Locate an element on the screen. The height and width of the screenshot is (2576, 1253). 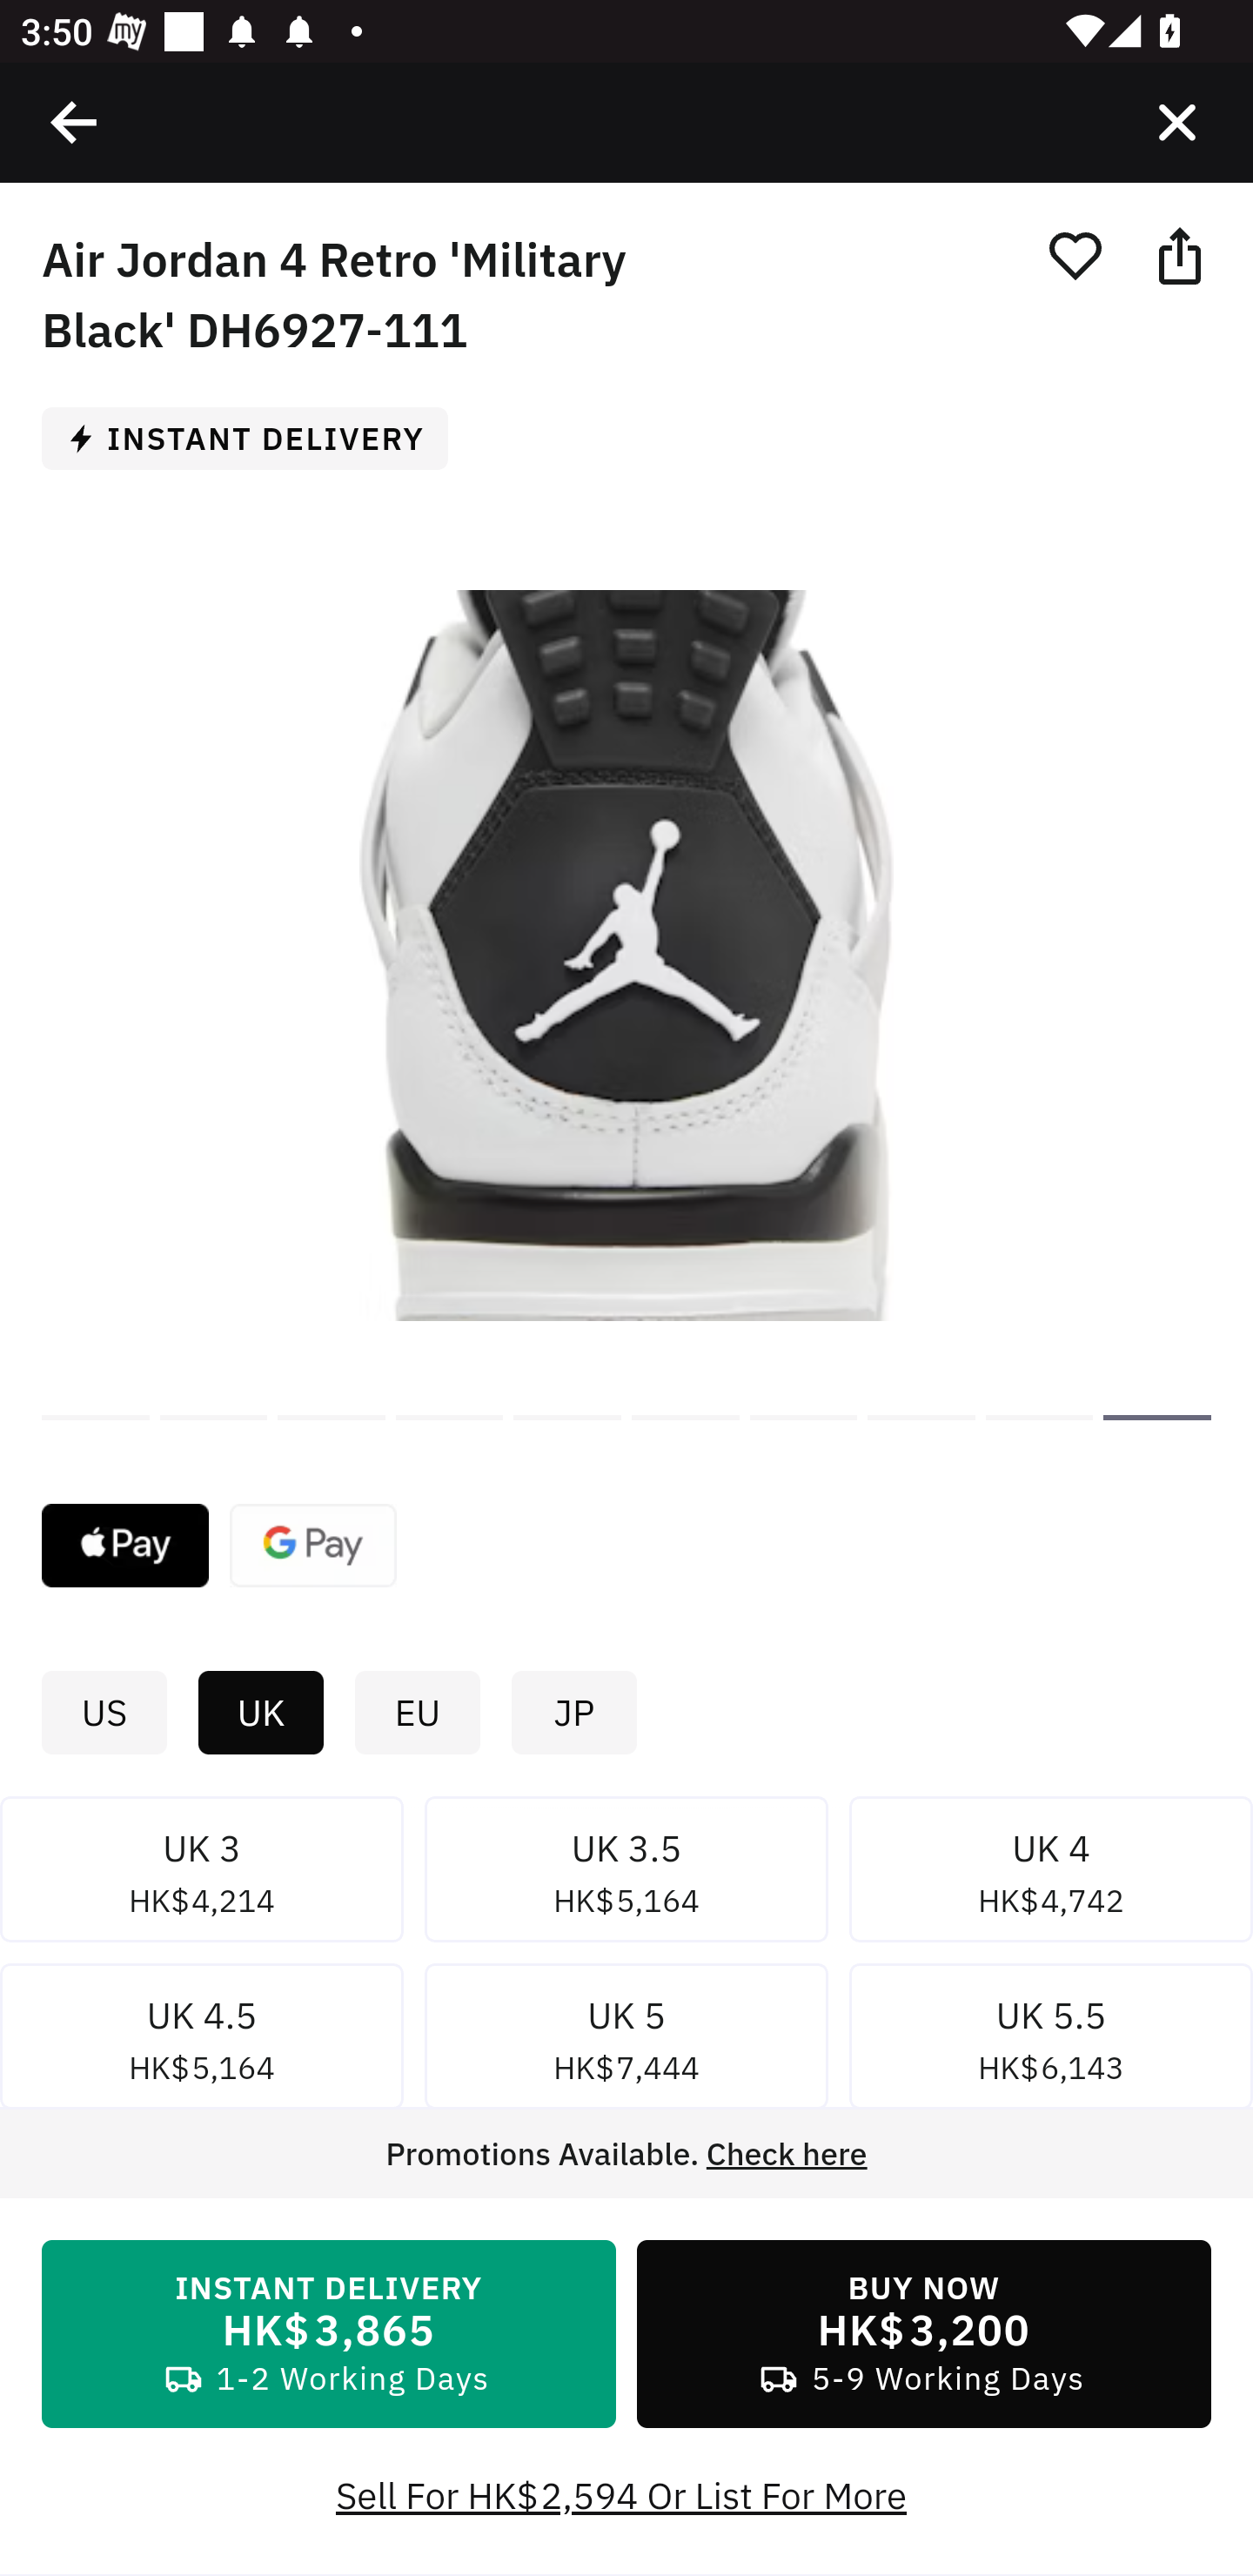
INSTANT DELIVERY HK$ 3,865 1-2 Working Days is located at coordinates (329, 2335).